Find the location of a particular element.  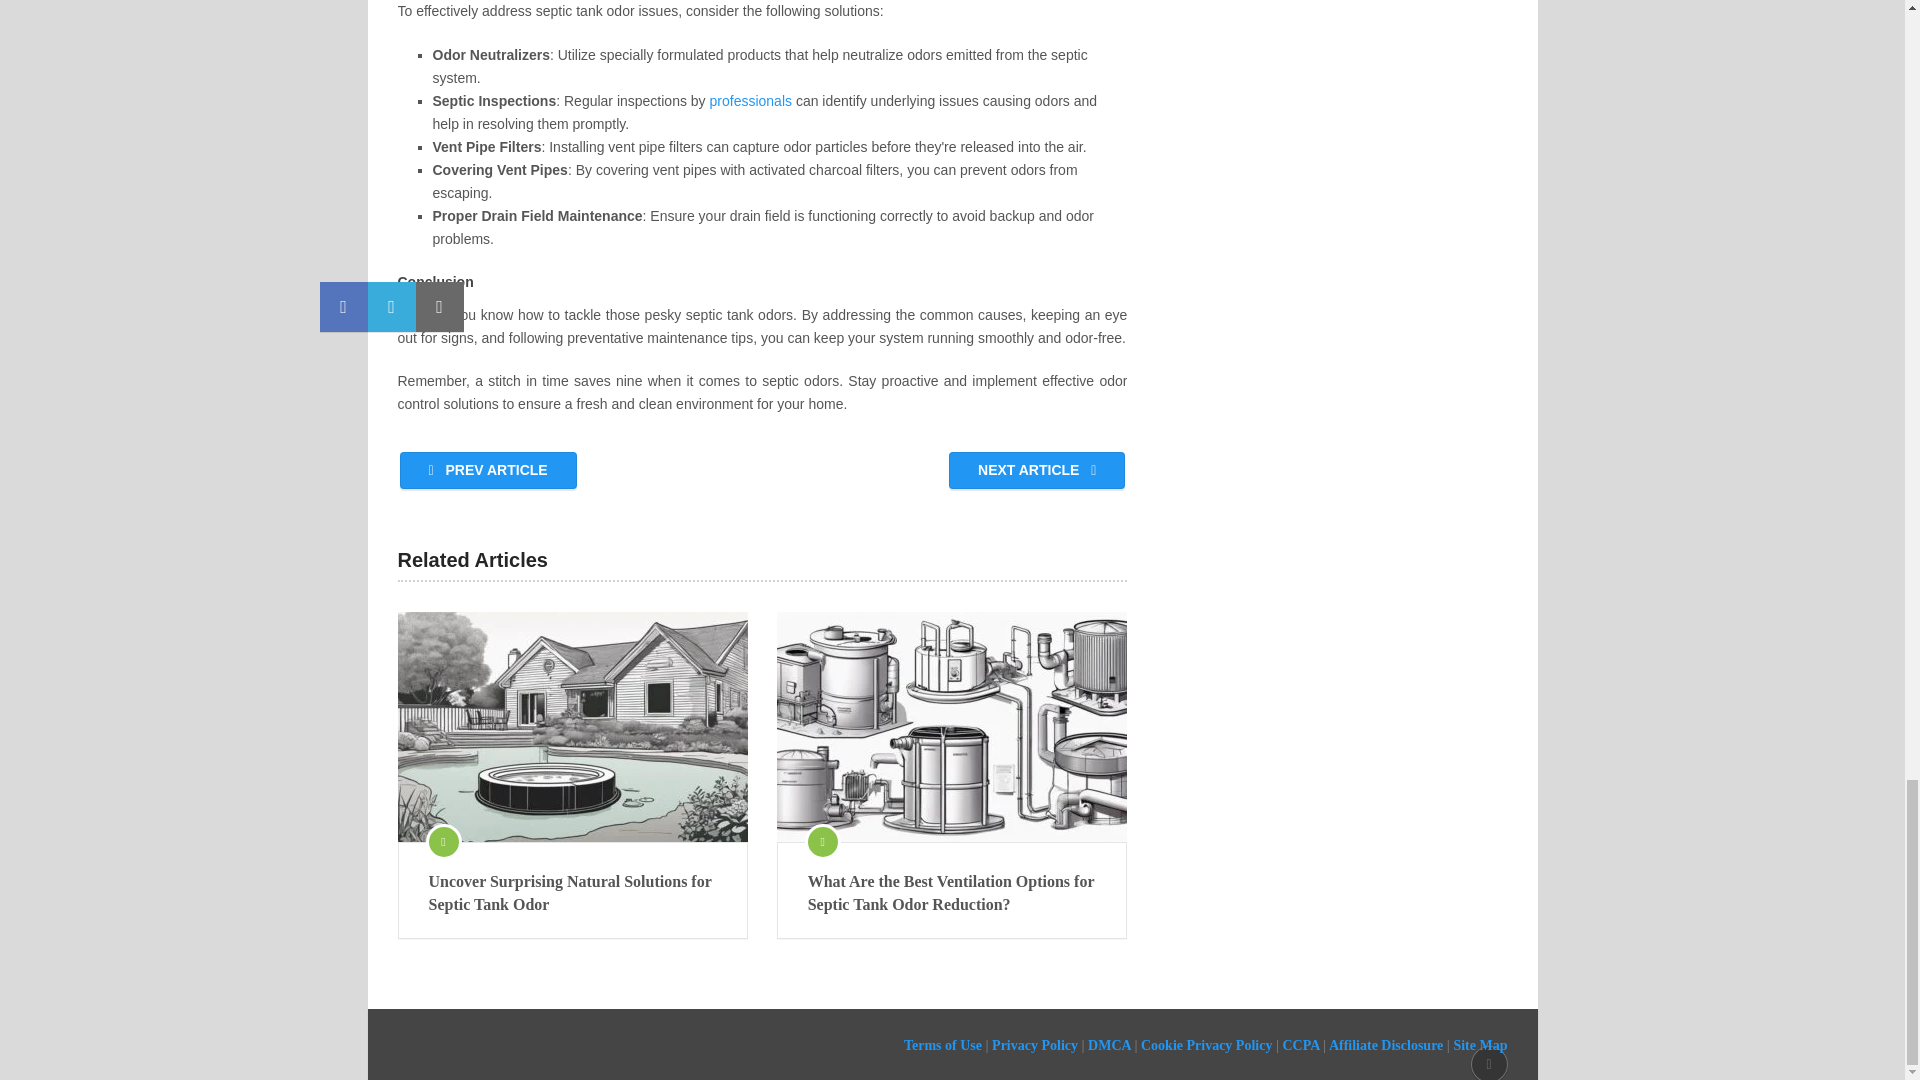

Get FREE Septic Service Quote! is located at coordinates (751, 100).